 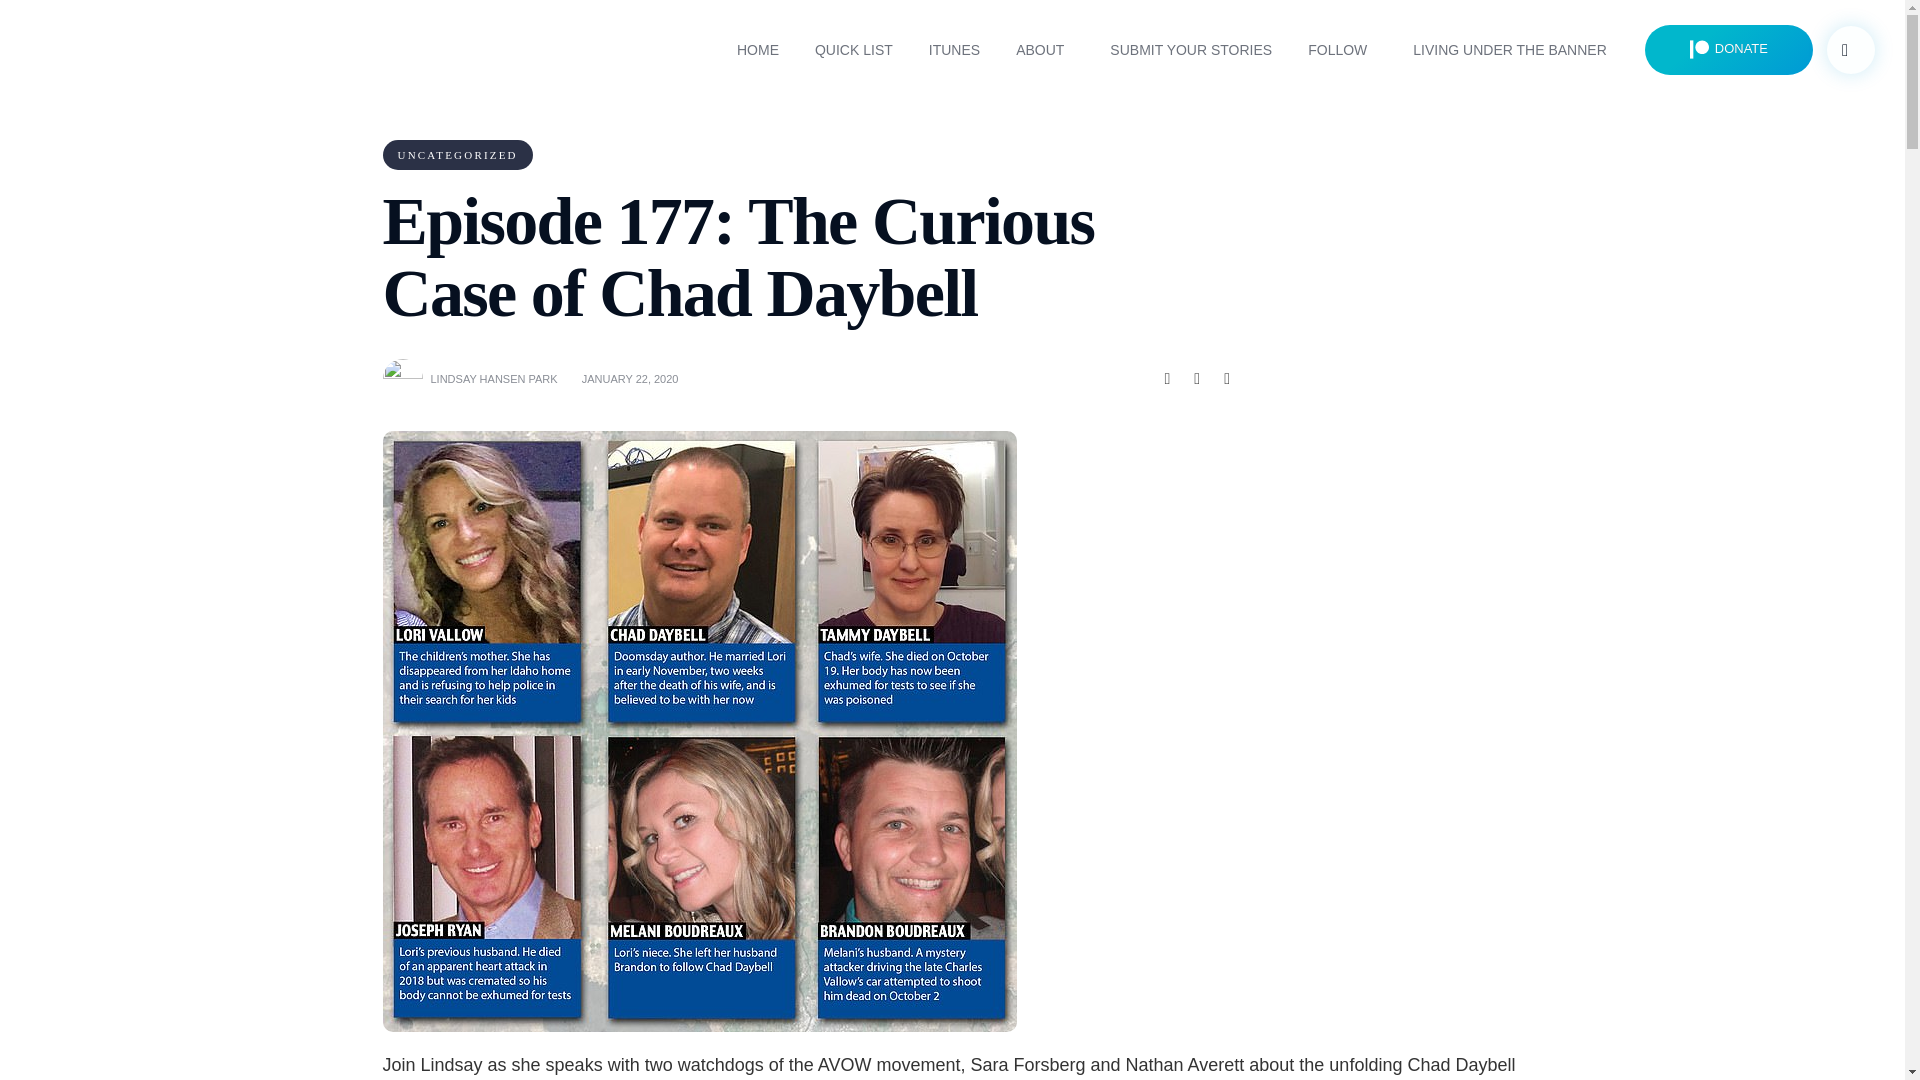 What do you see at coordinates (456, 154) in the screenshot?
I see `UNCATEGORIZED` at bounding box center [456, 154].